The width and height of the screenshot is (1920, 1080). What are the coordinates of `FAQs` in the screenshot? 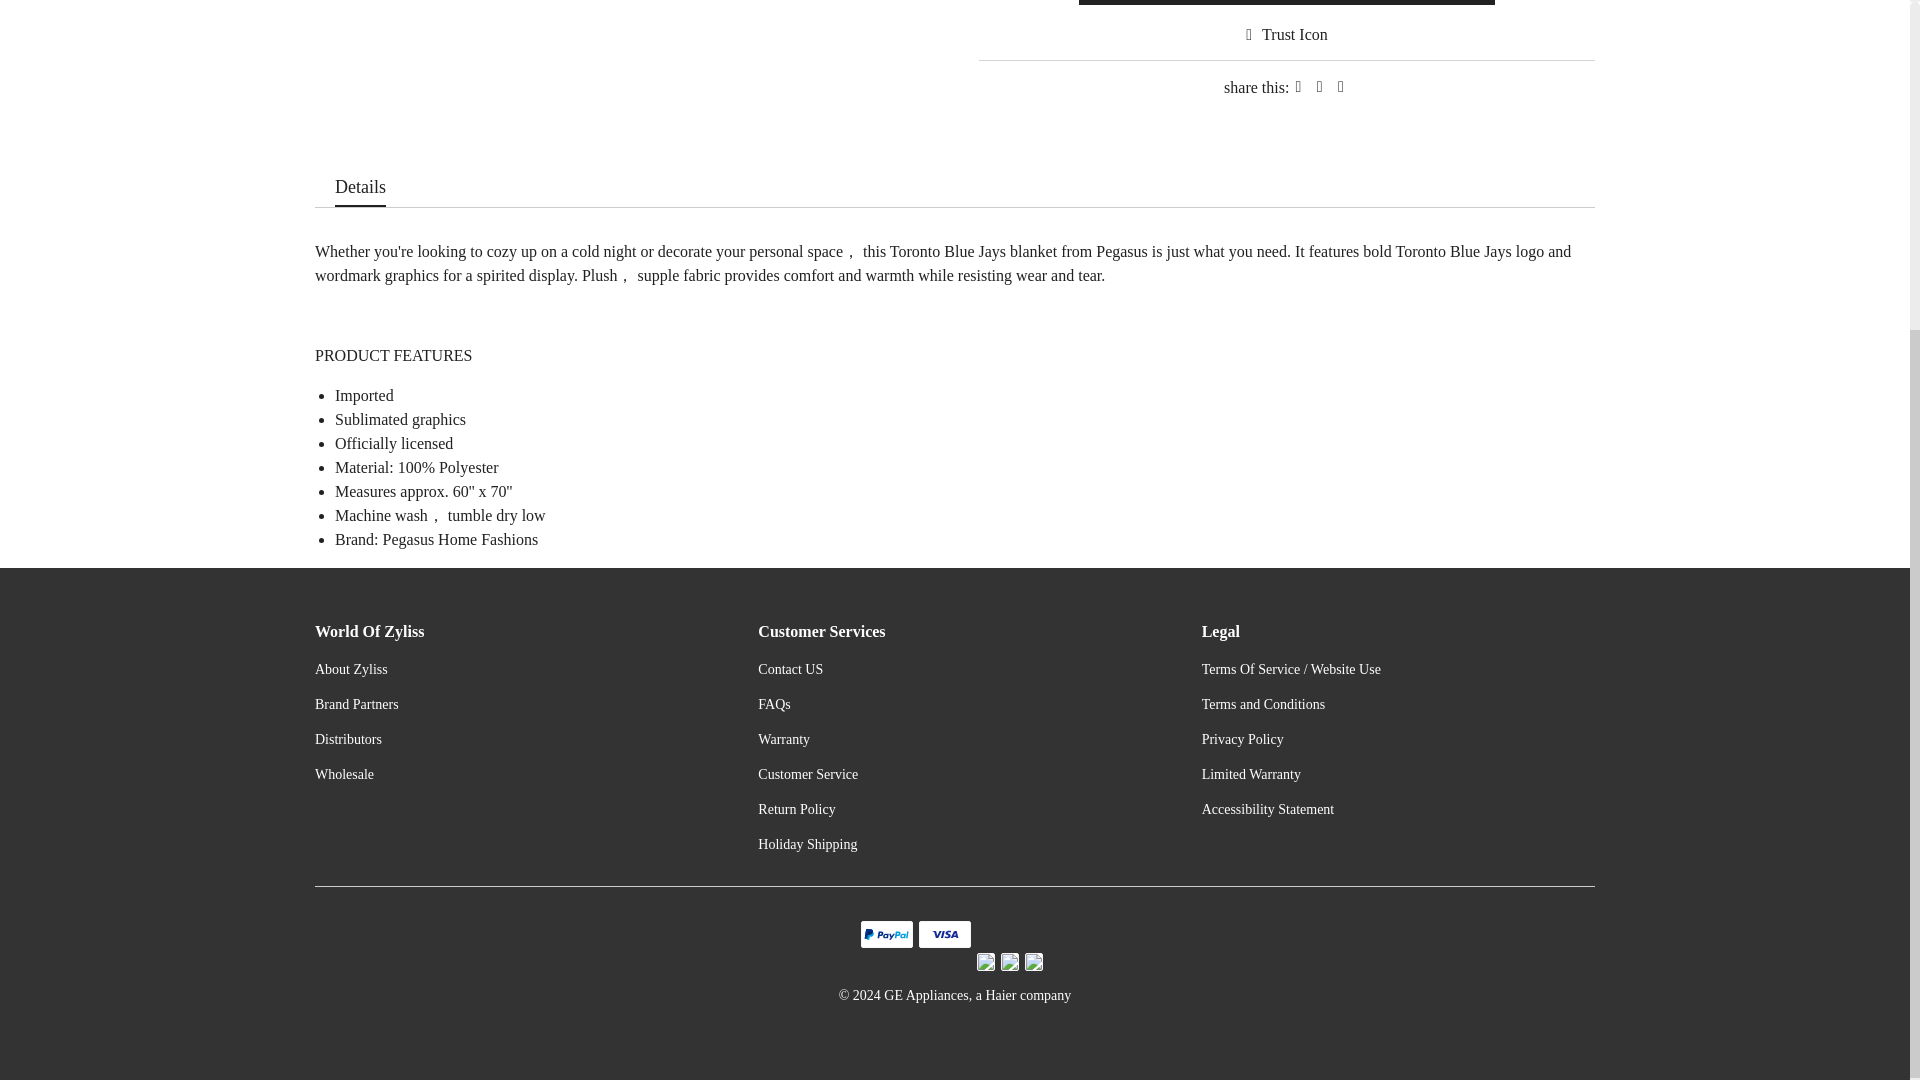 It's located at (774, 704).